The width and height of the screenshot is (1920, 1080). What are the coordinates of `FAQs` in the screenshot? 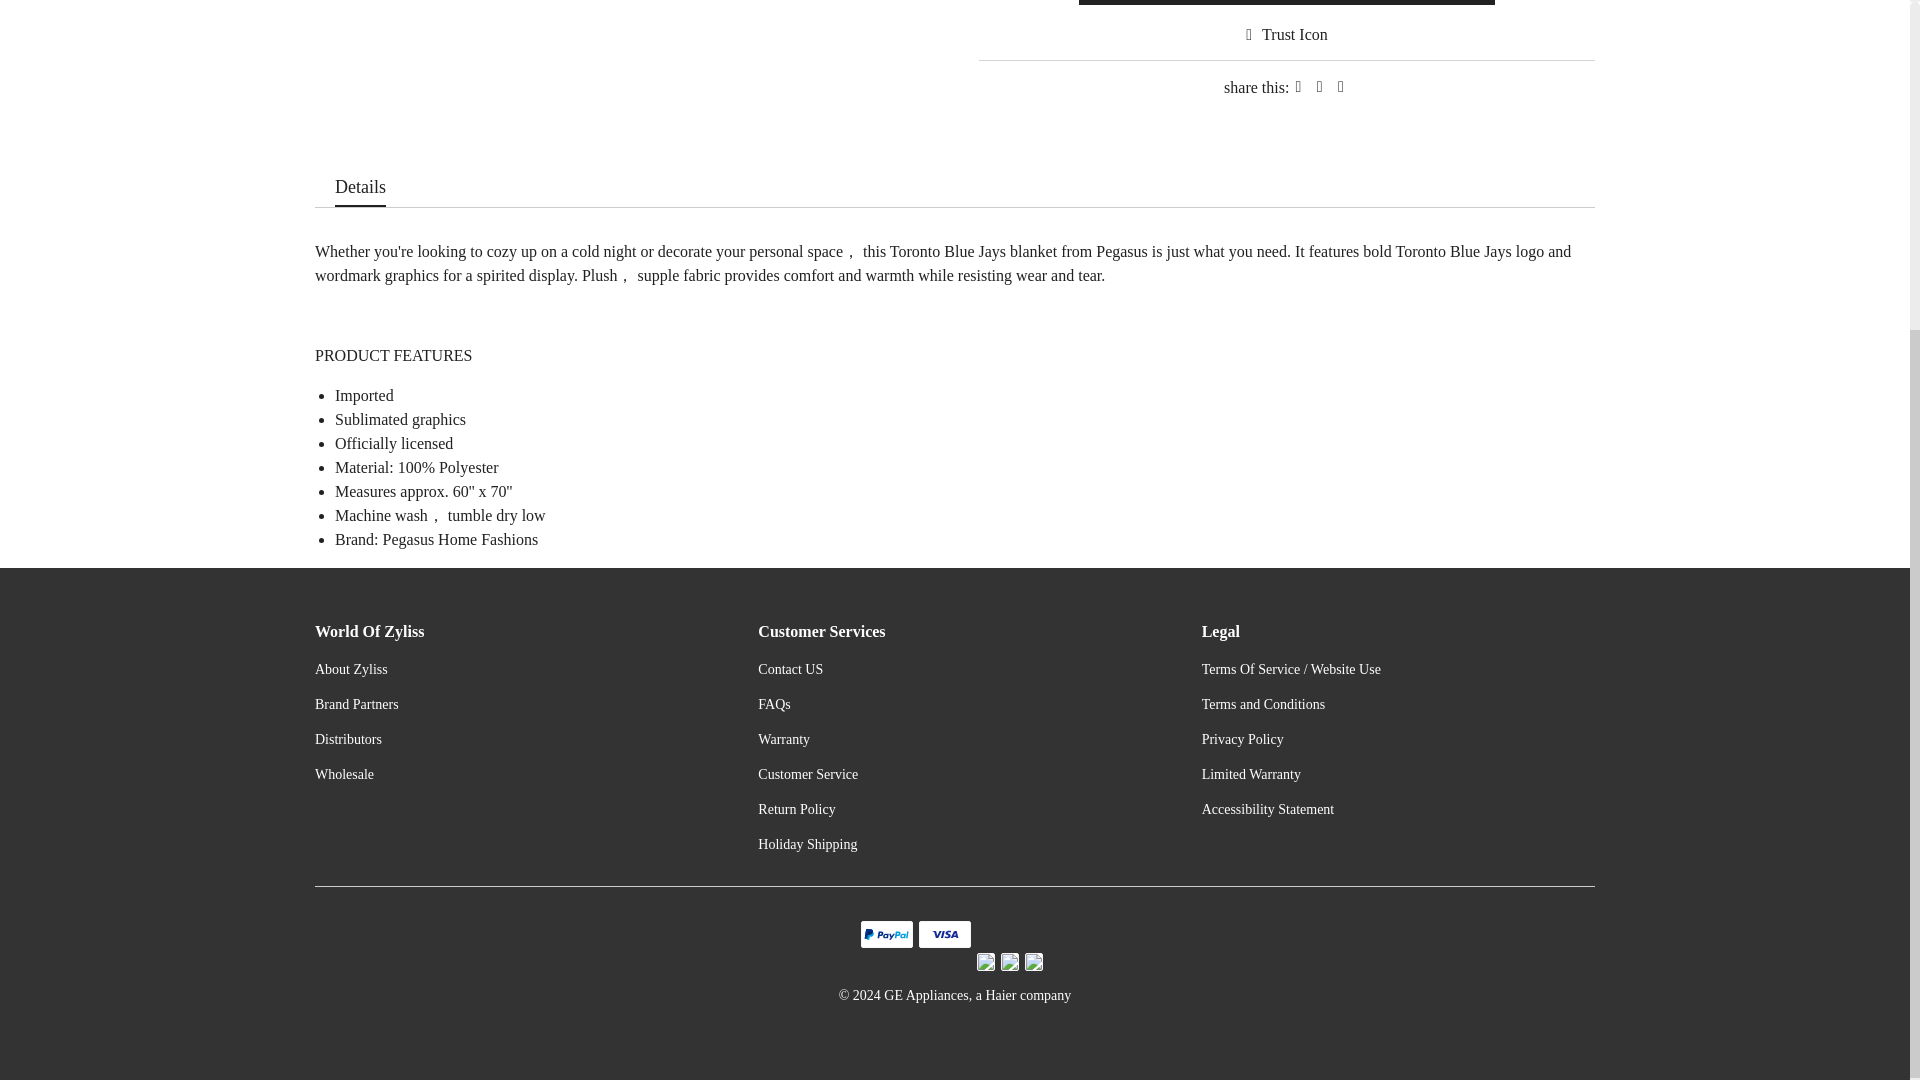 It's located at (774, 704).